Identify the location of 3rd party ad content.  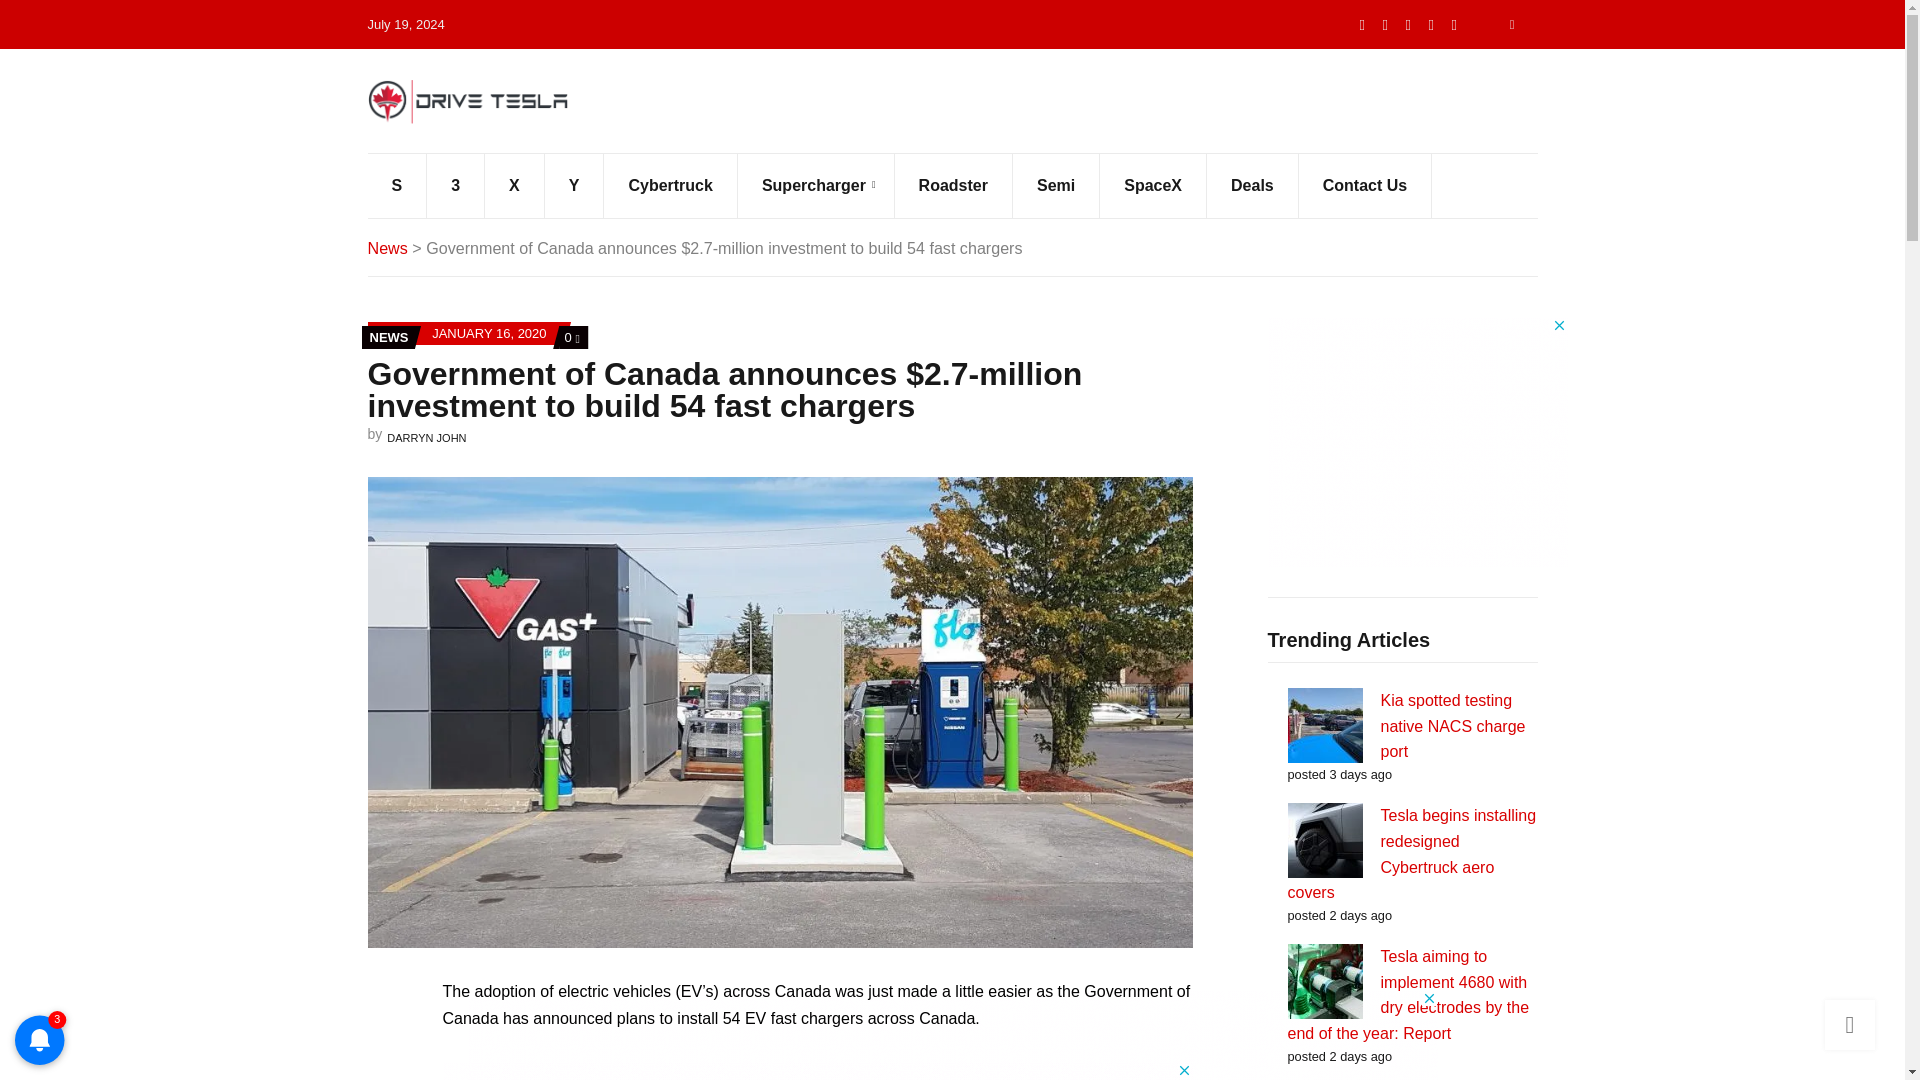
(816, 1070).